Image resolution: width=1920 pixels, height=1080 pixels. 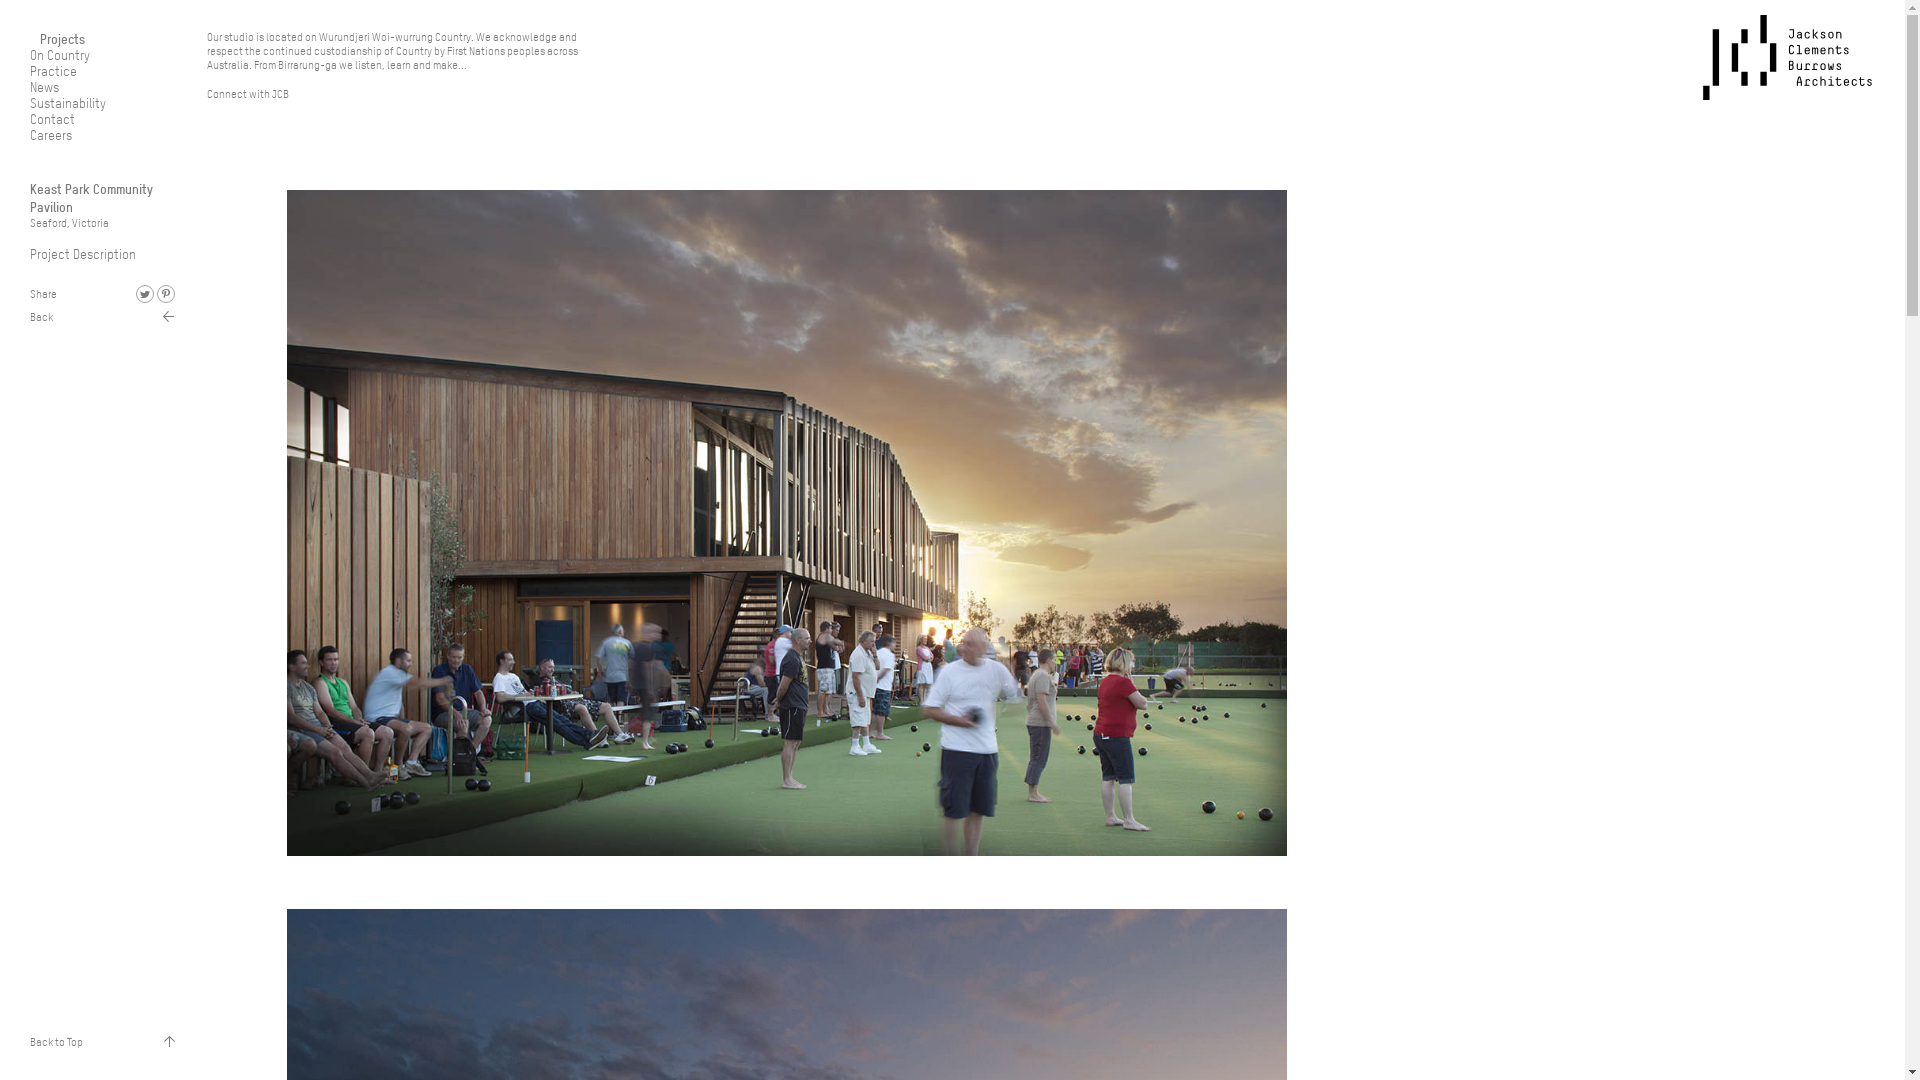 What do you see at coordinates (52, 119) in the screenshot?
I see `Contact` at bounding box center [52, 119].